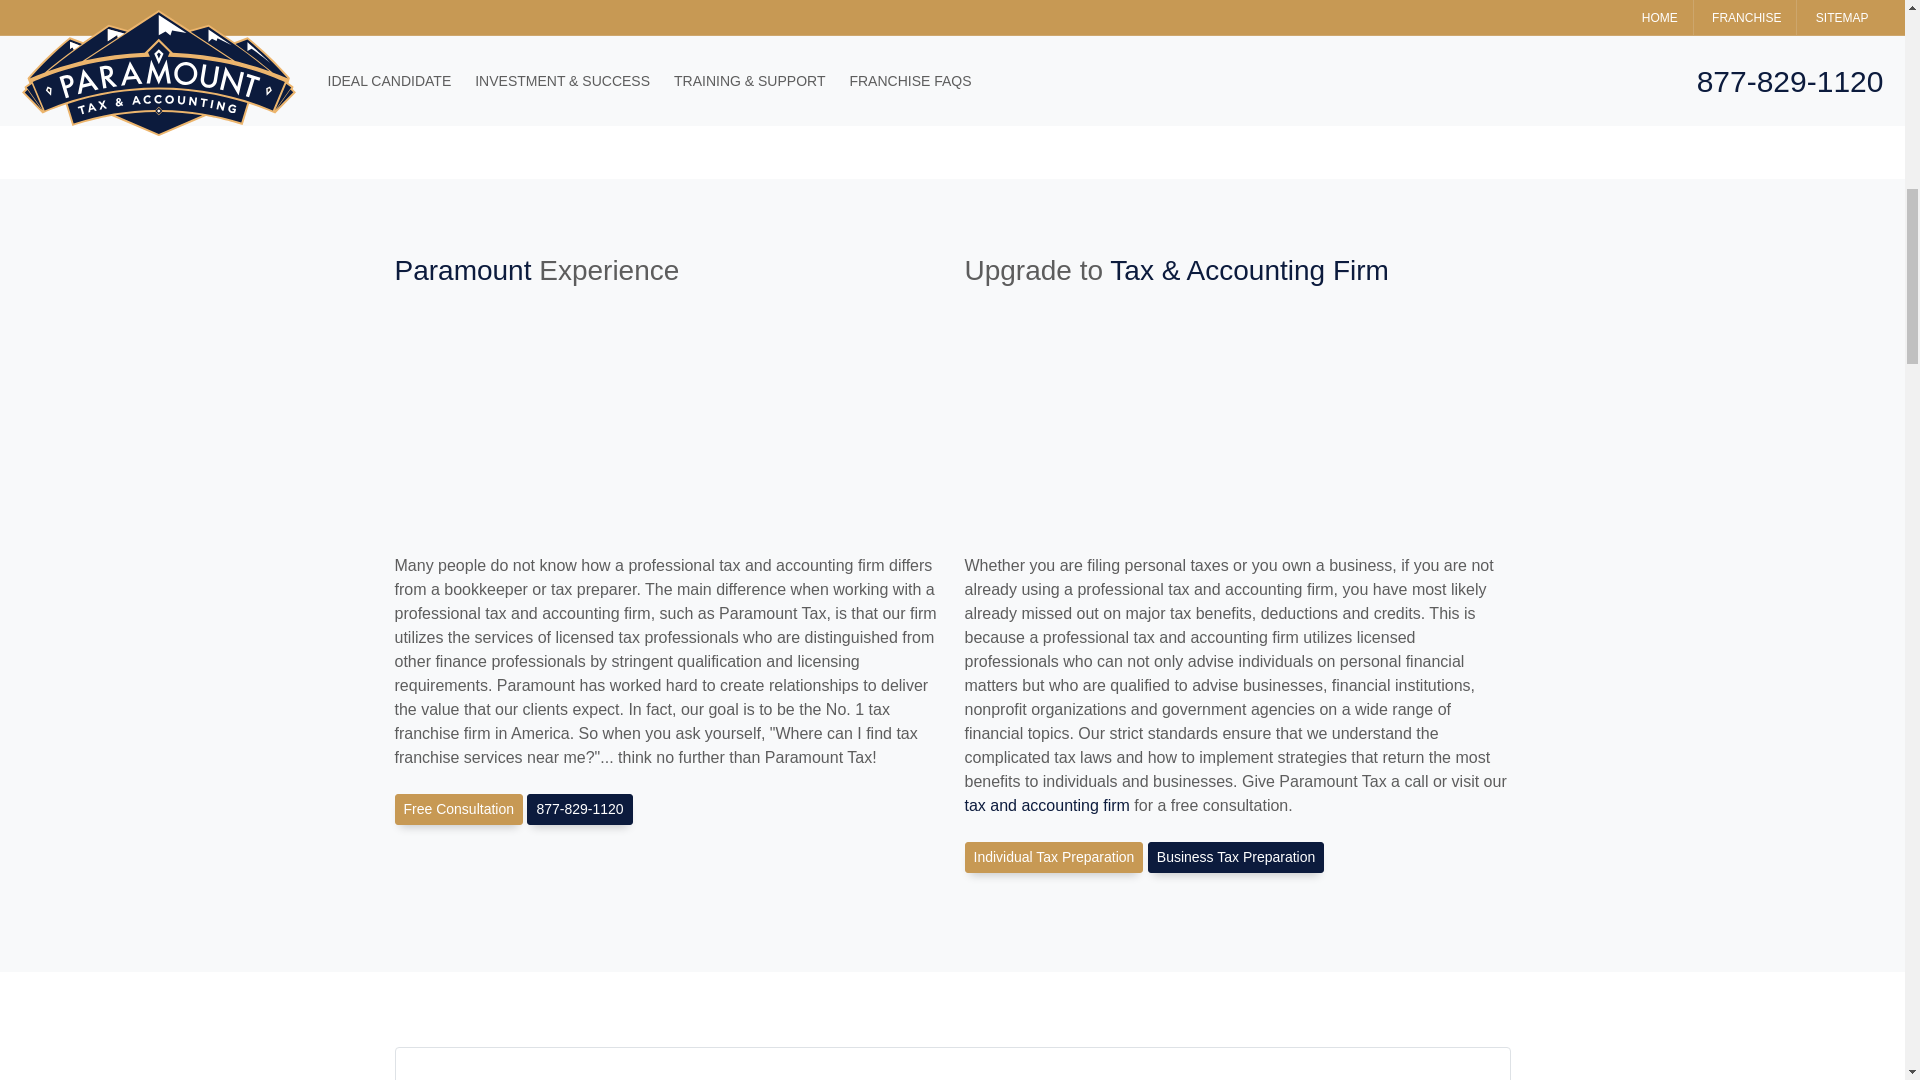  What do you see at coordinates (578, 809) in the screenshot?
I see `tax accountant Paramount Tax` at bounding box center [578, 809].